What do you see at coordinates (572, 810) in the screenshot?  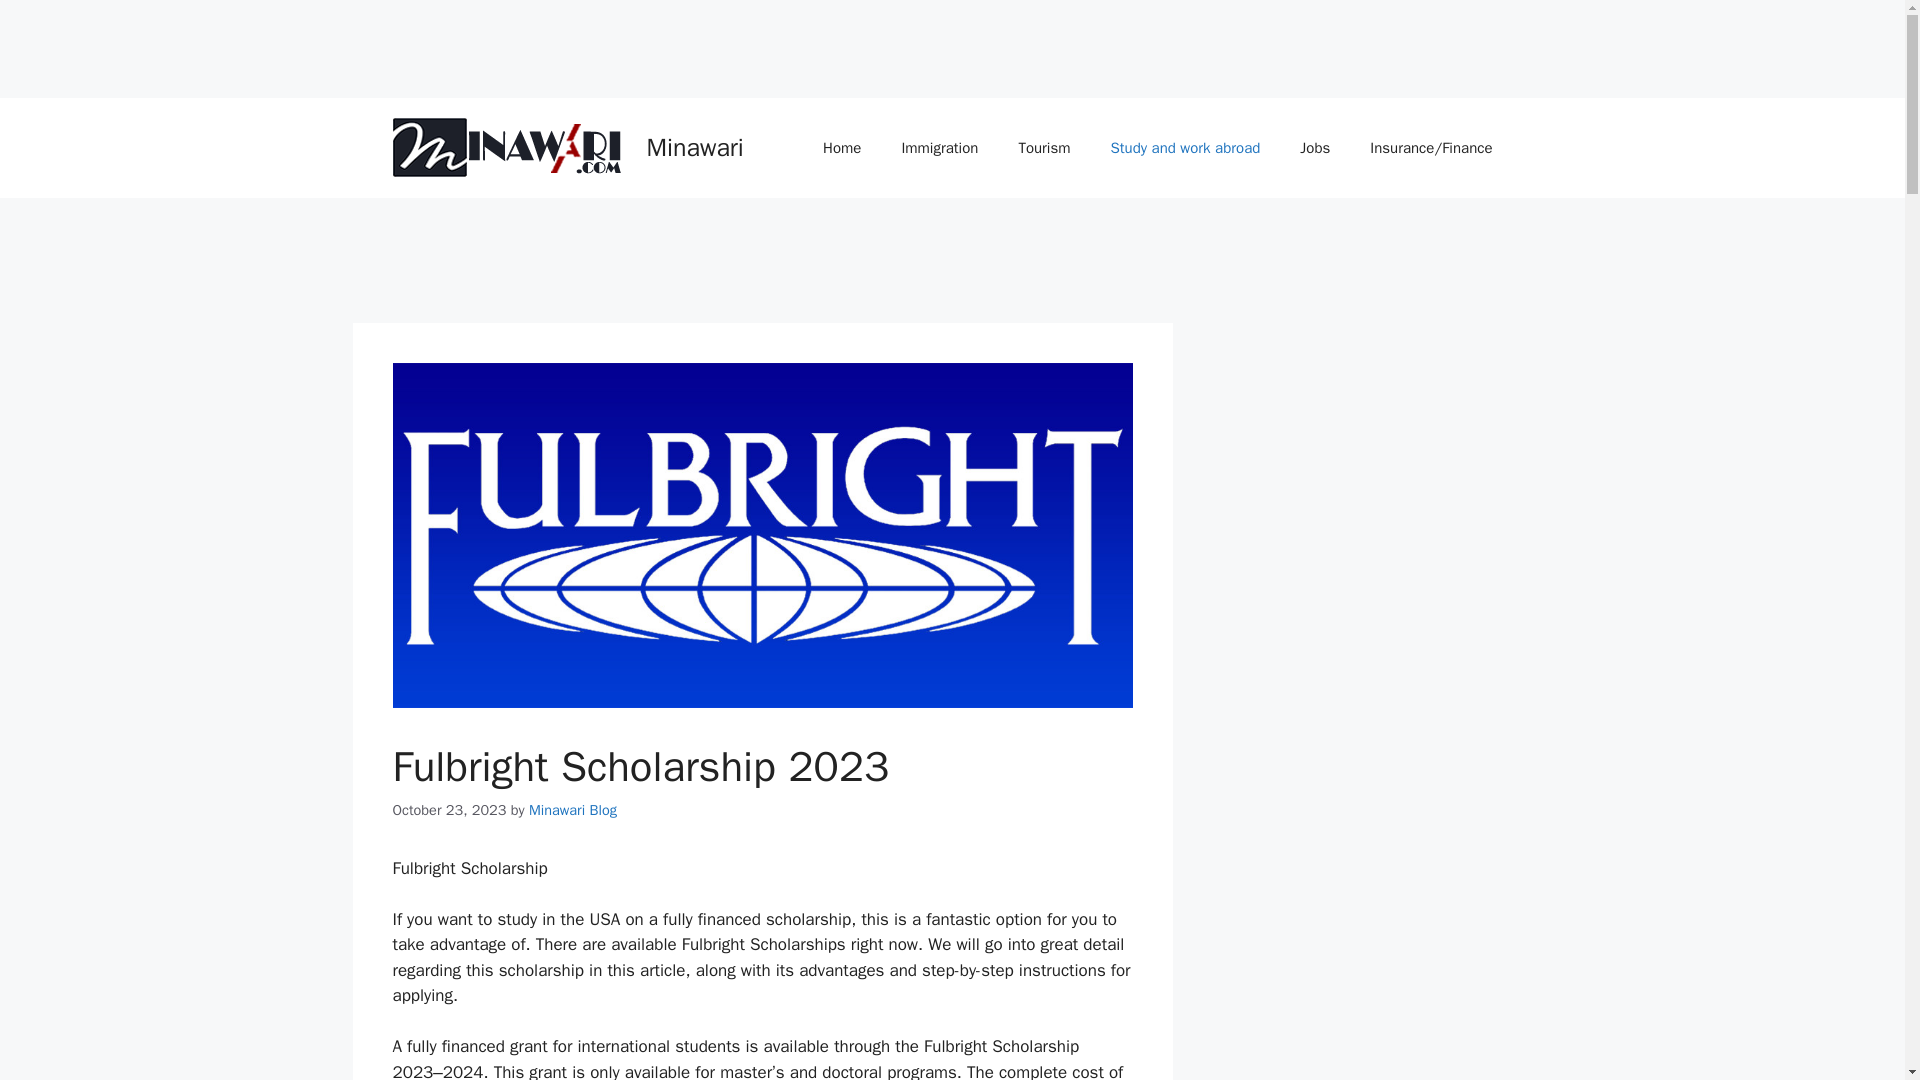 I see `View all posts by Minawari Blog` at bounding box center [572, 810].